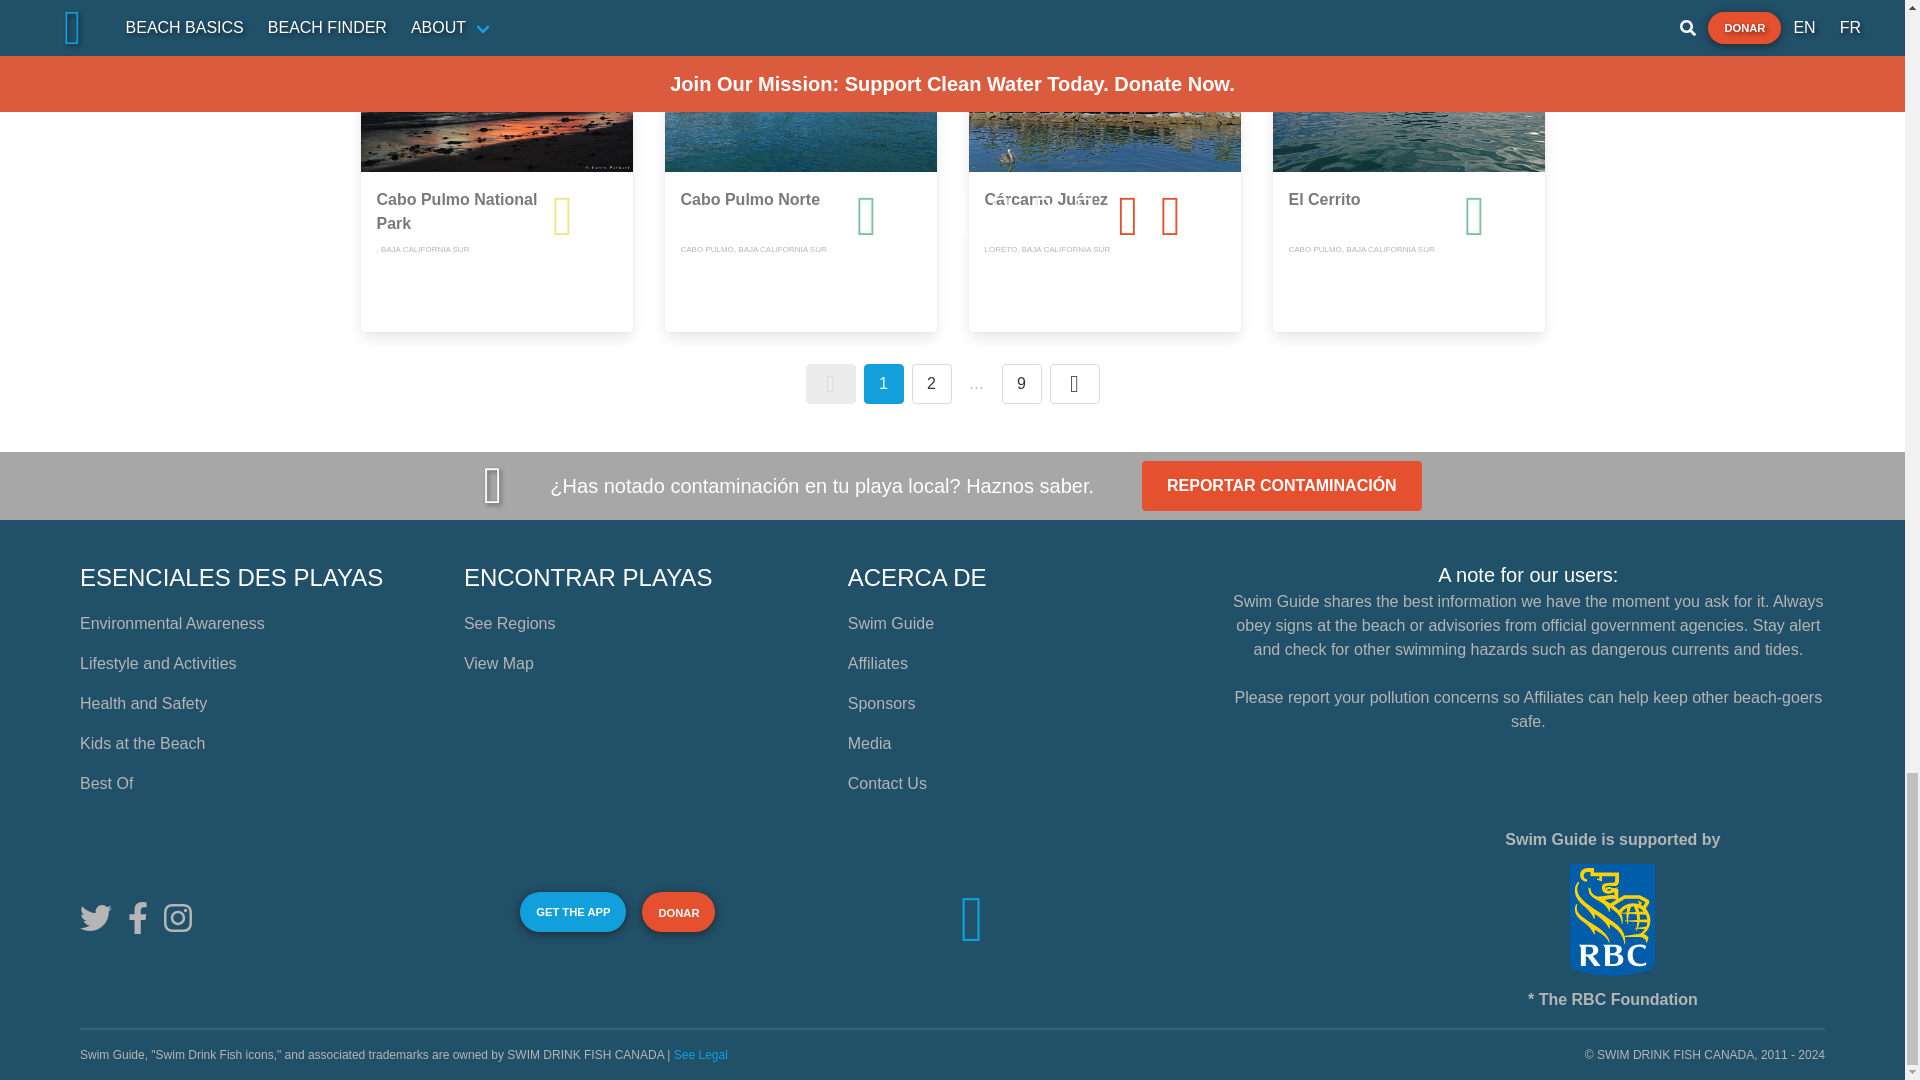  What do you see at coordinates (1244, 216) in the screenshot?
I see `fail` at bounding box center [1244, 216].